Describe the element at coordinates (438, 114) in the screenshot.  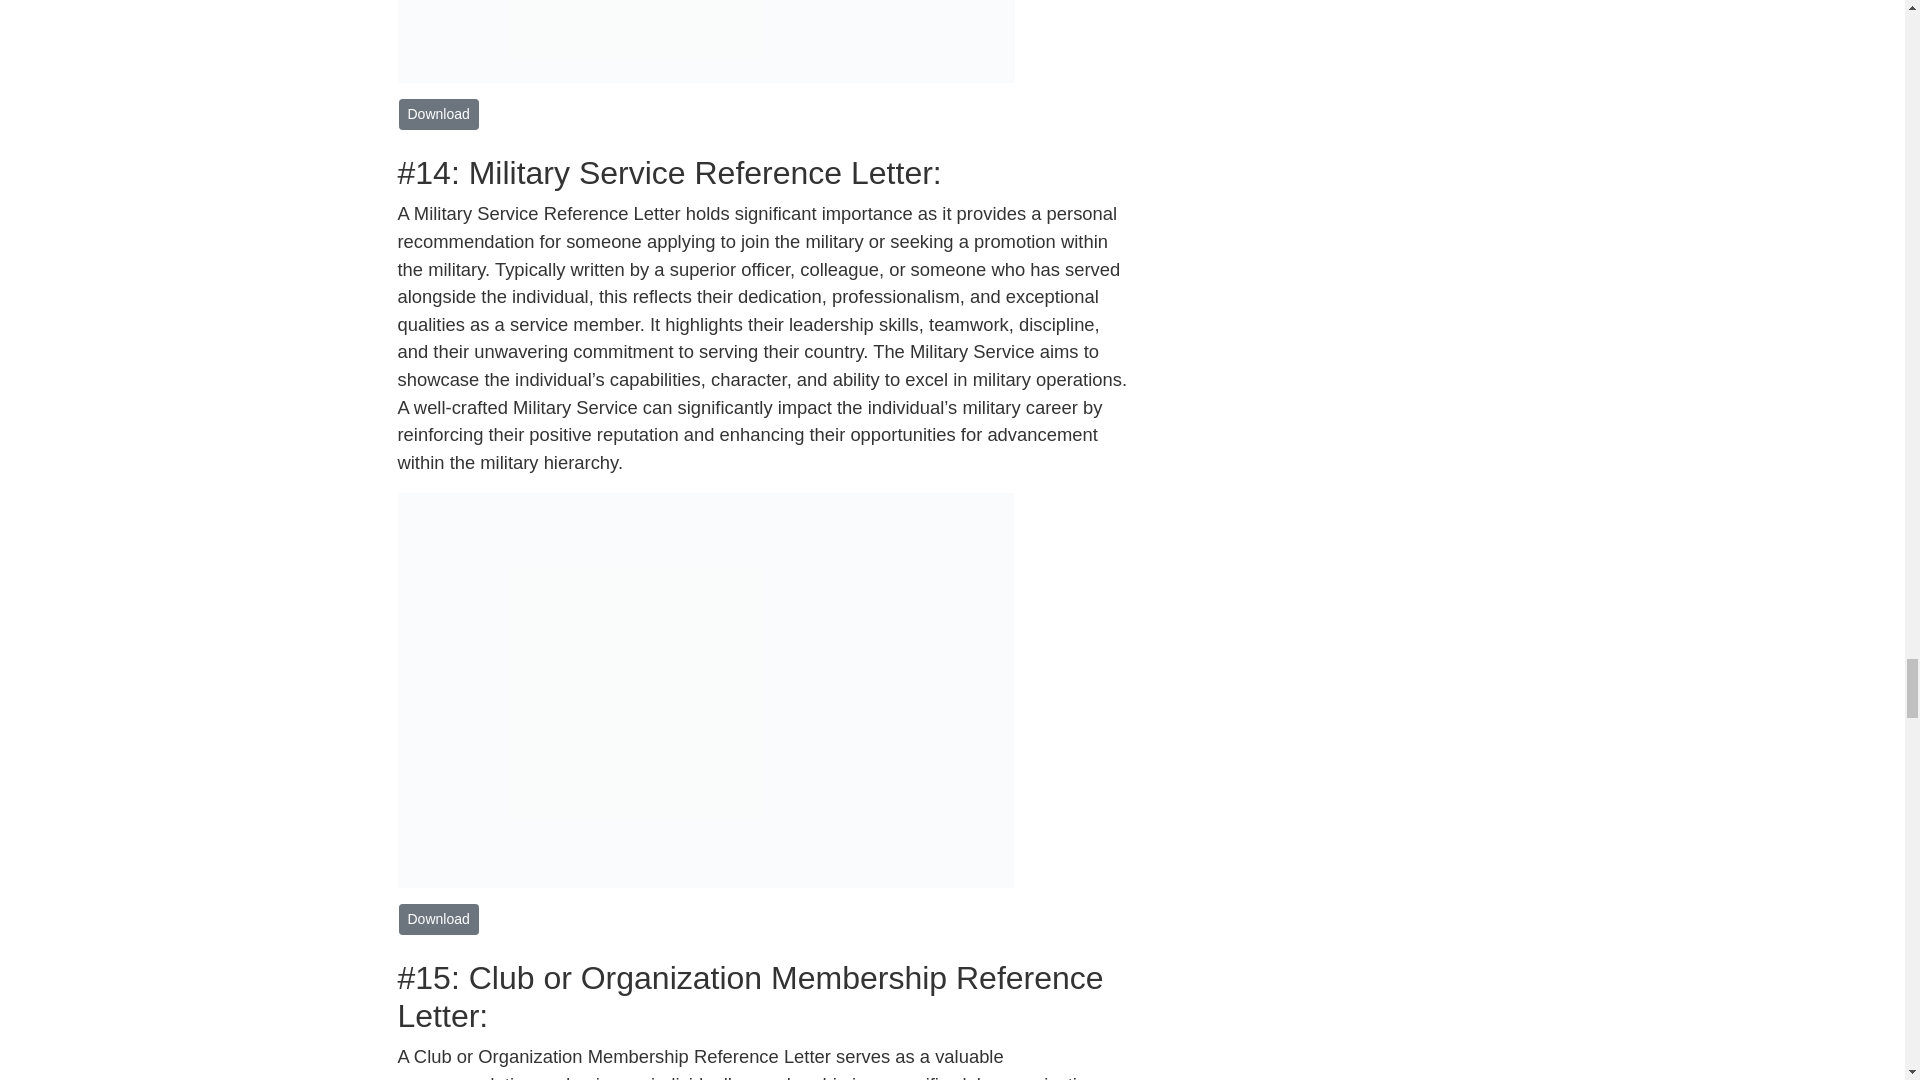
I see `Download` at that location.